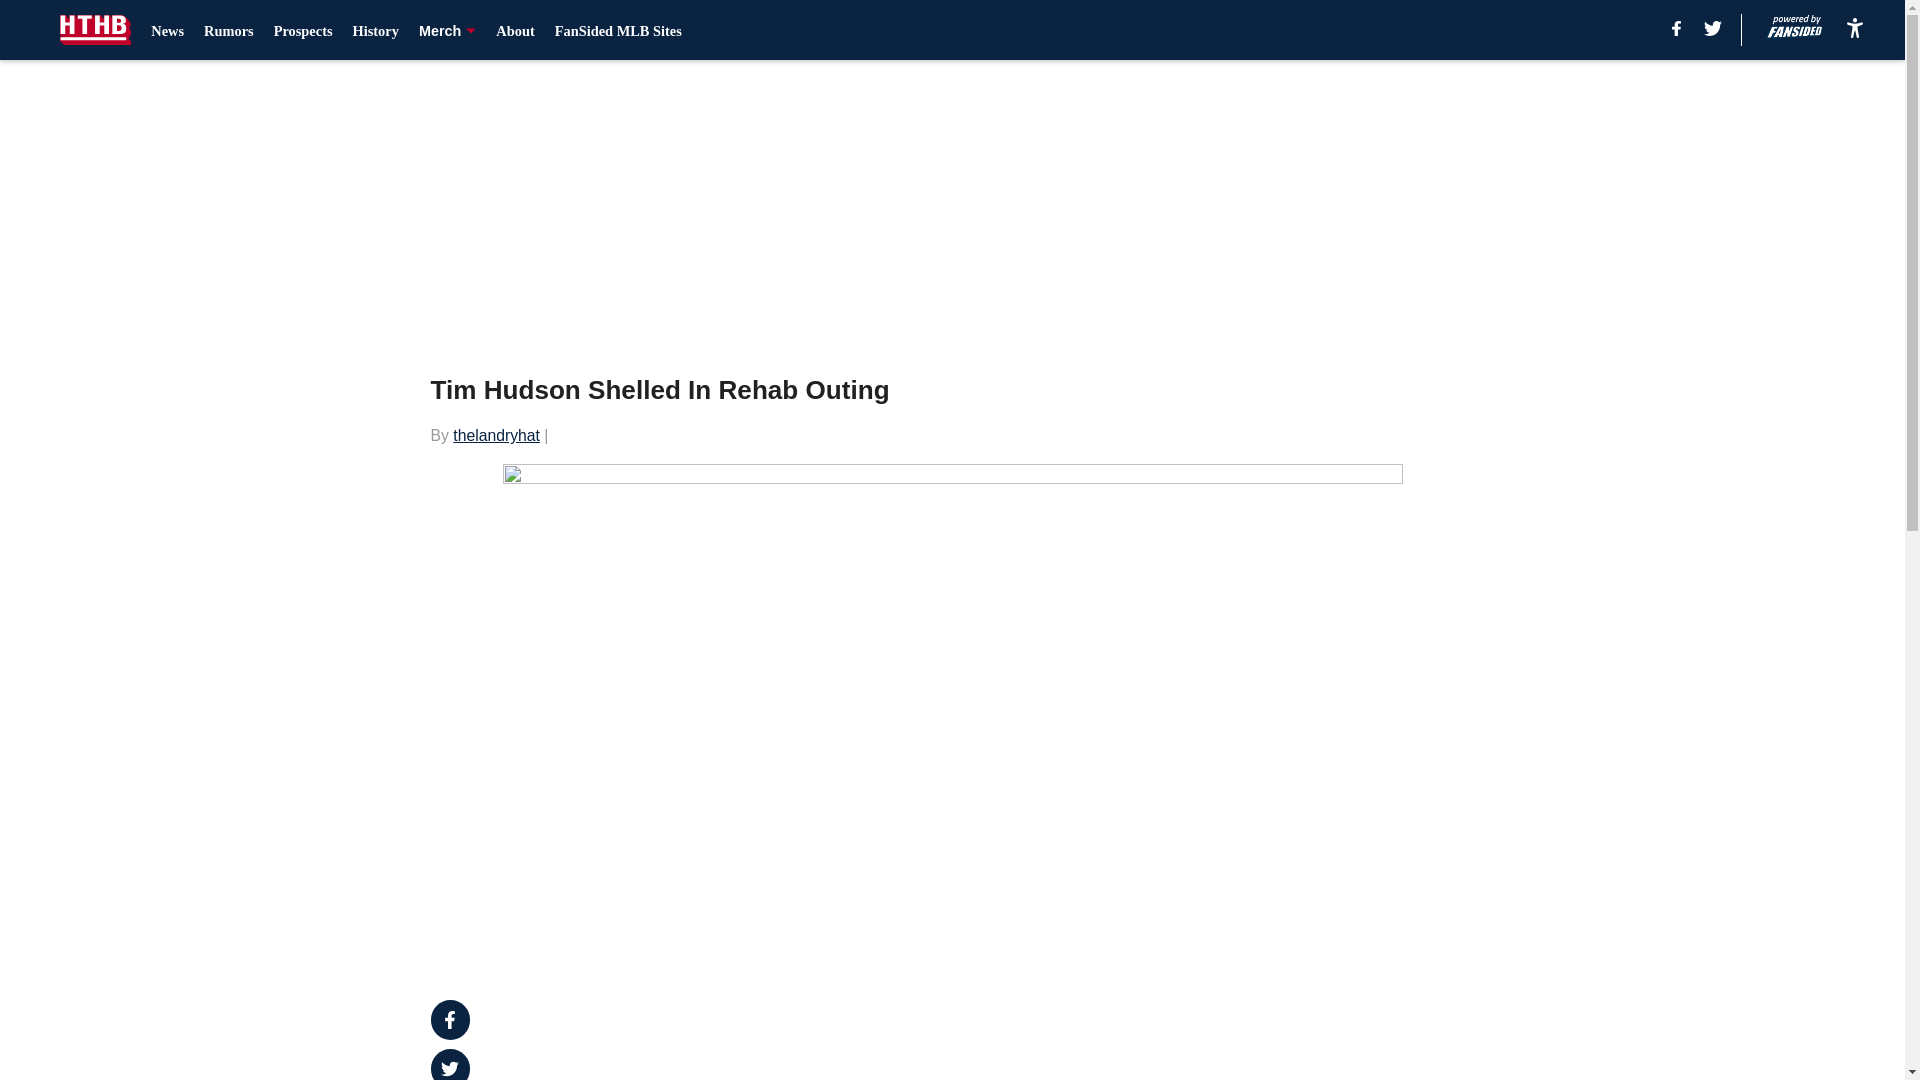  What do you see at coordinates (514, 30) in the screenshot?
I see `About` at bounding box center [514, 30].